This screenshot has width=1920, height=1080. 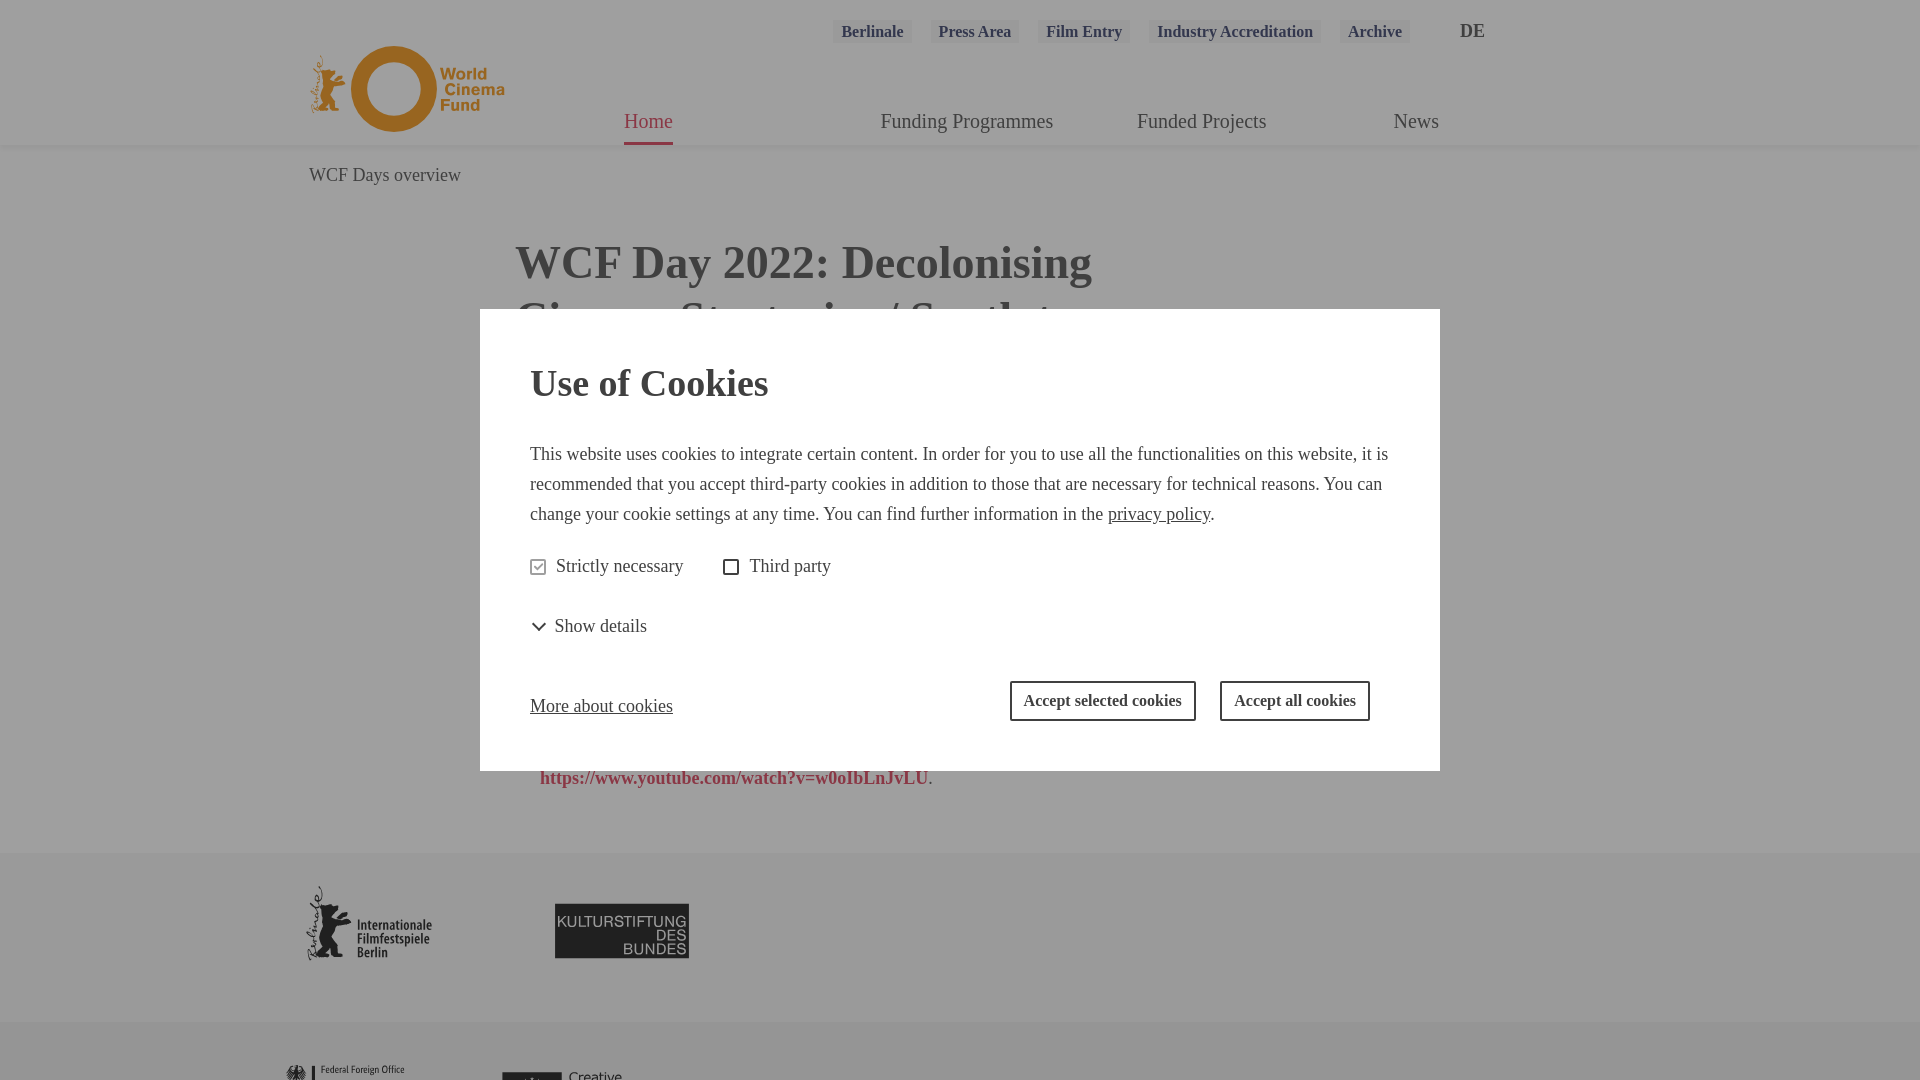 I want to click on Berlinale, so click(x=872, y=32).